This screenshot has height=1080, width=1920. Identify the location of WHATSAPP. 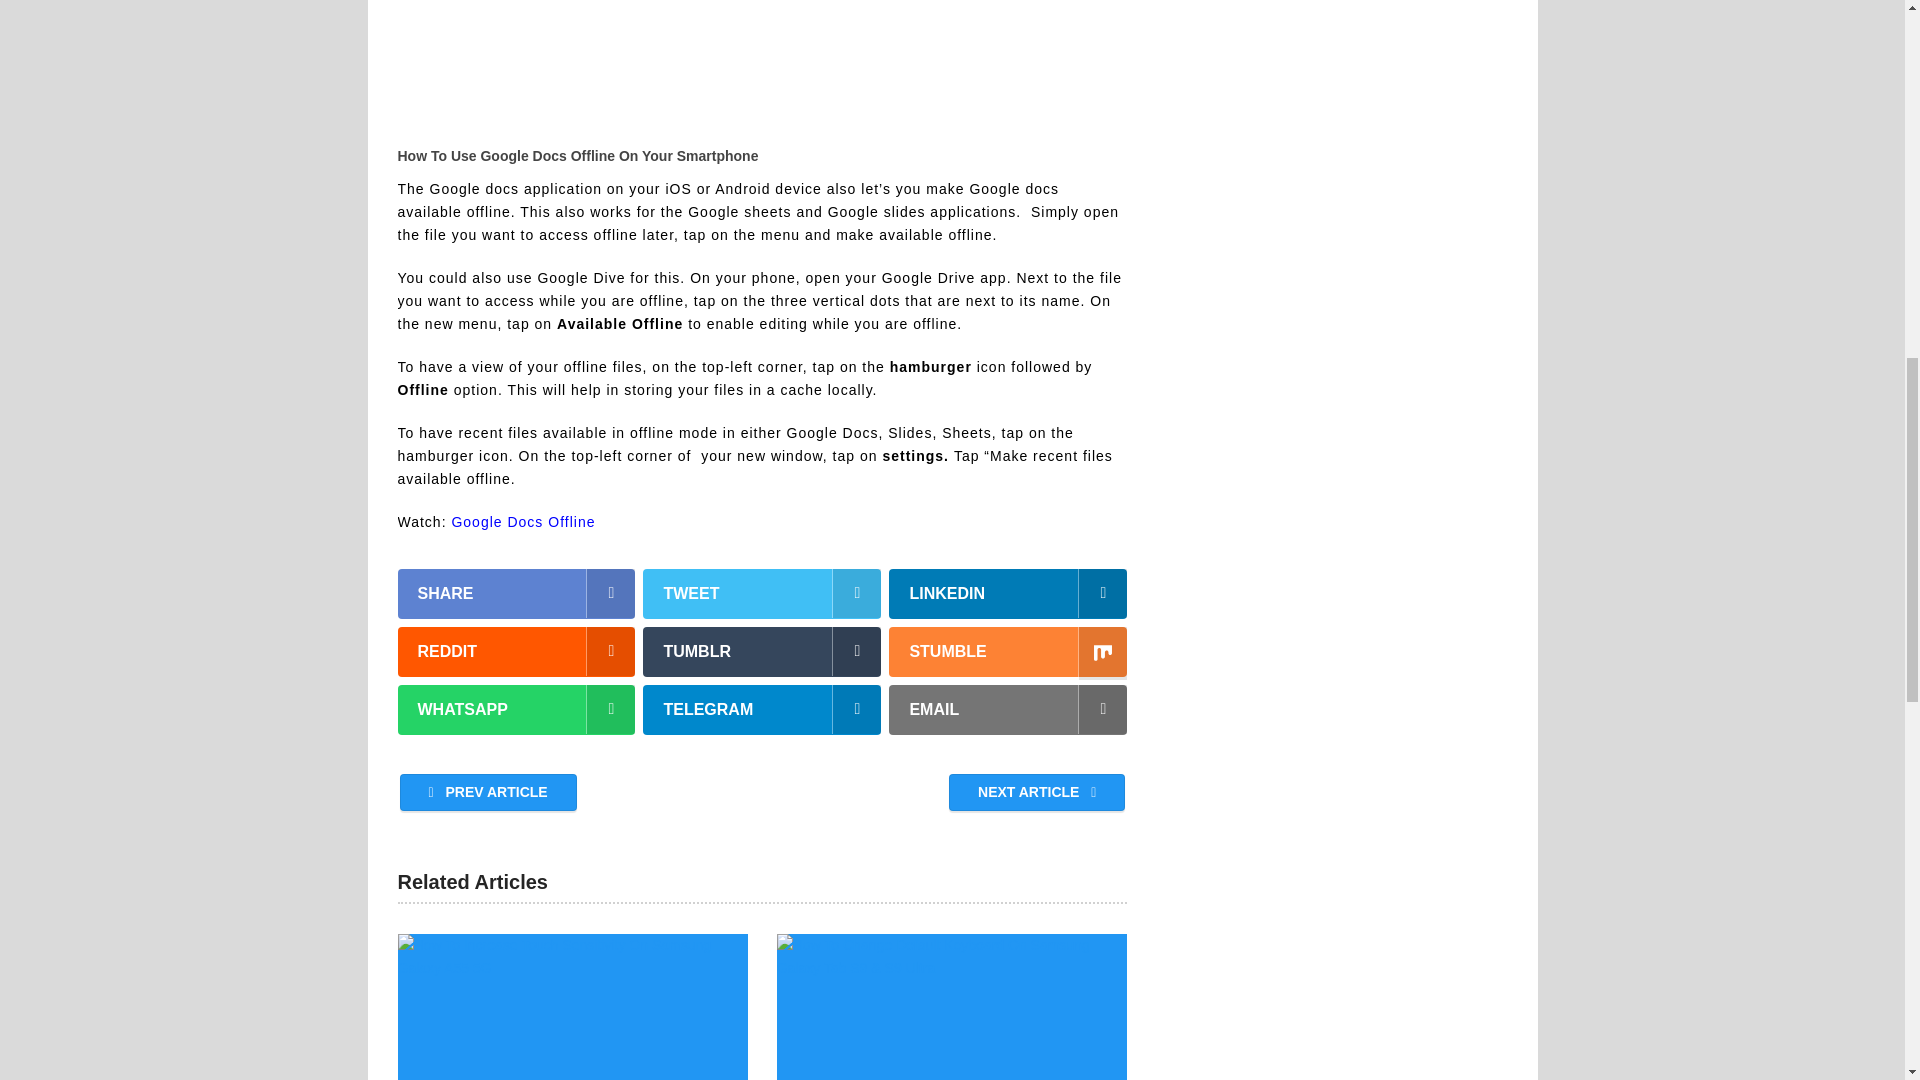
(516, 710).